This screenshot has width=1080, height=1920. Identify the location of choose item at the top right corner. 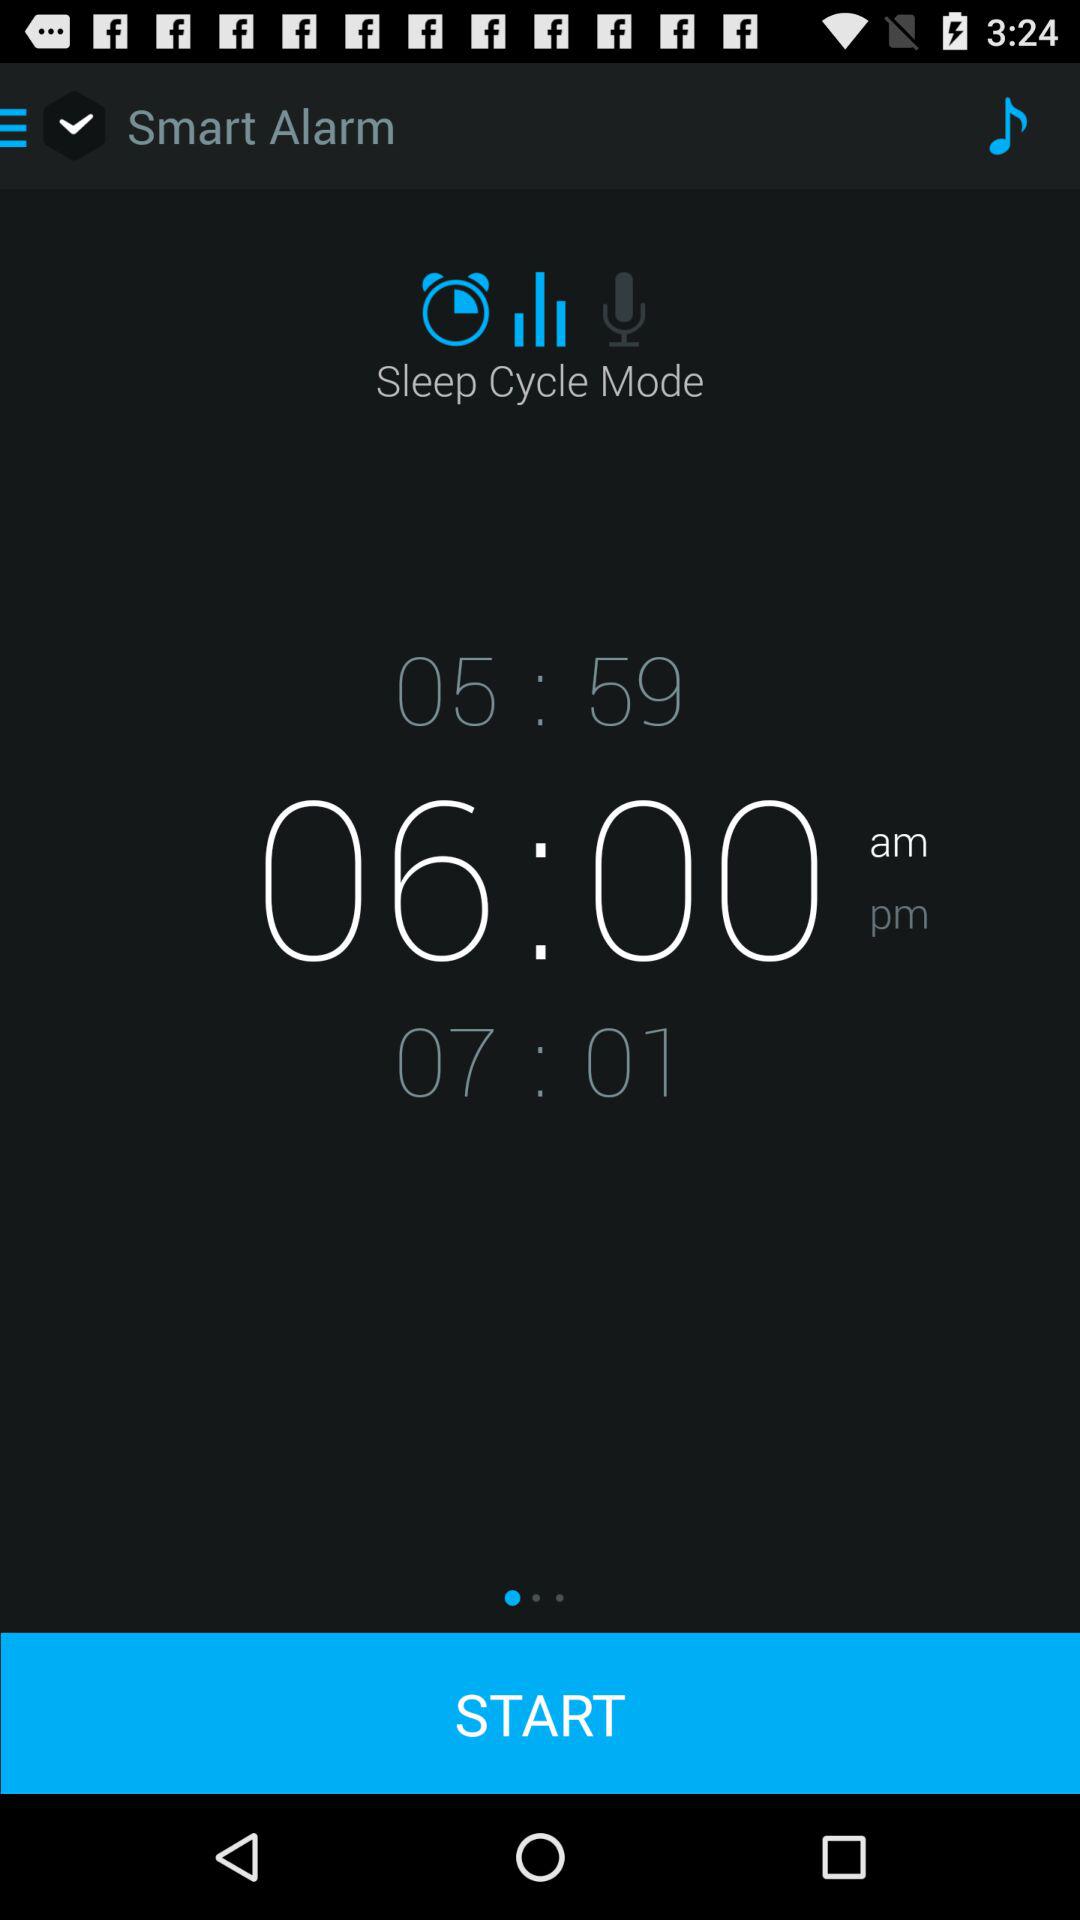
(1006, 126).